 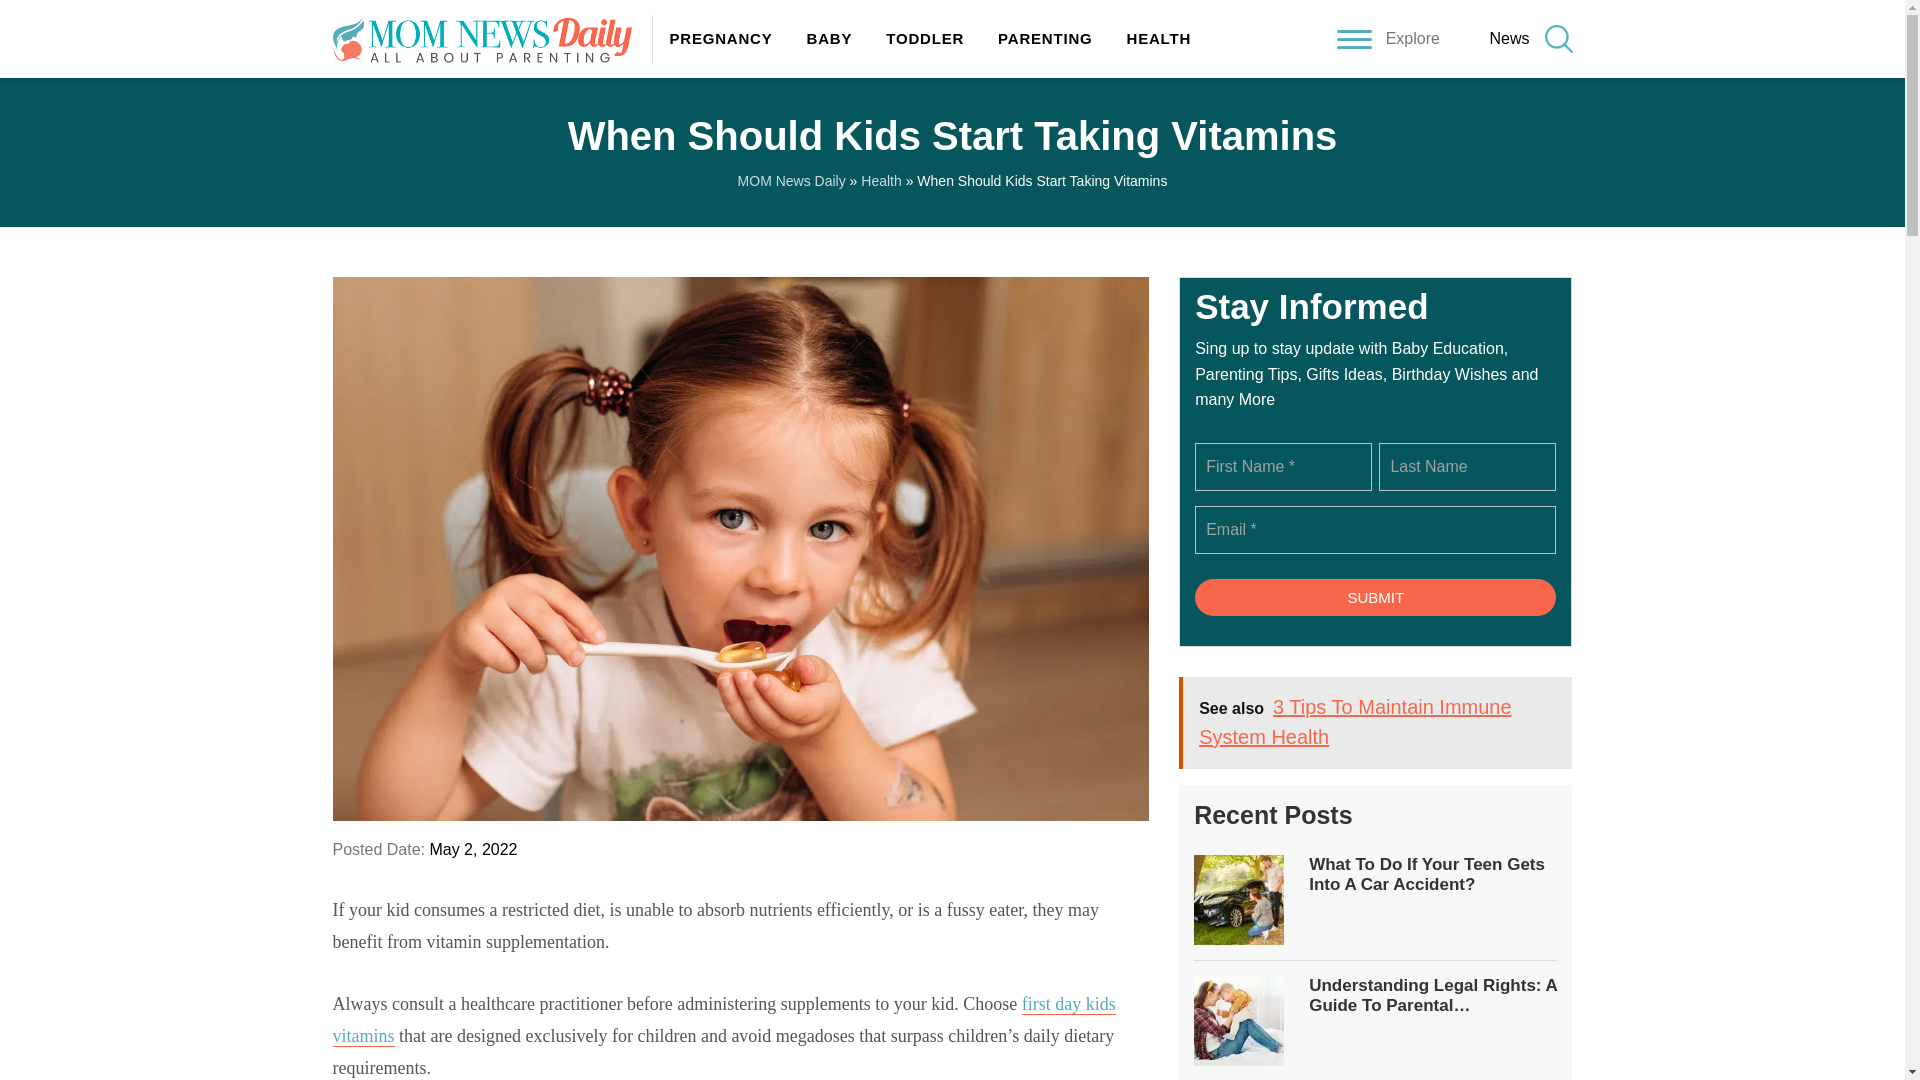 I want to click on HEALTH, so click(x=1150, y=38).